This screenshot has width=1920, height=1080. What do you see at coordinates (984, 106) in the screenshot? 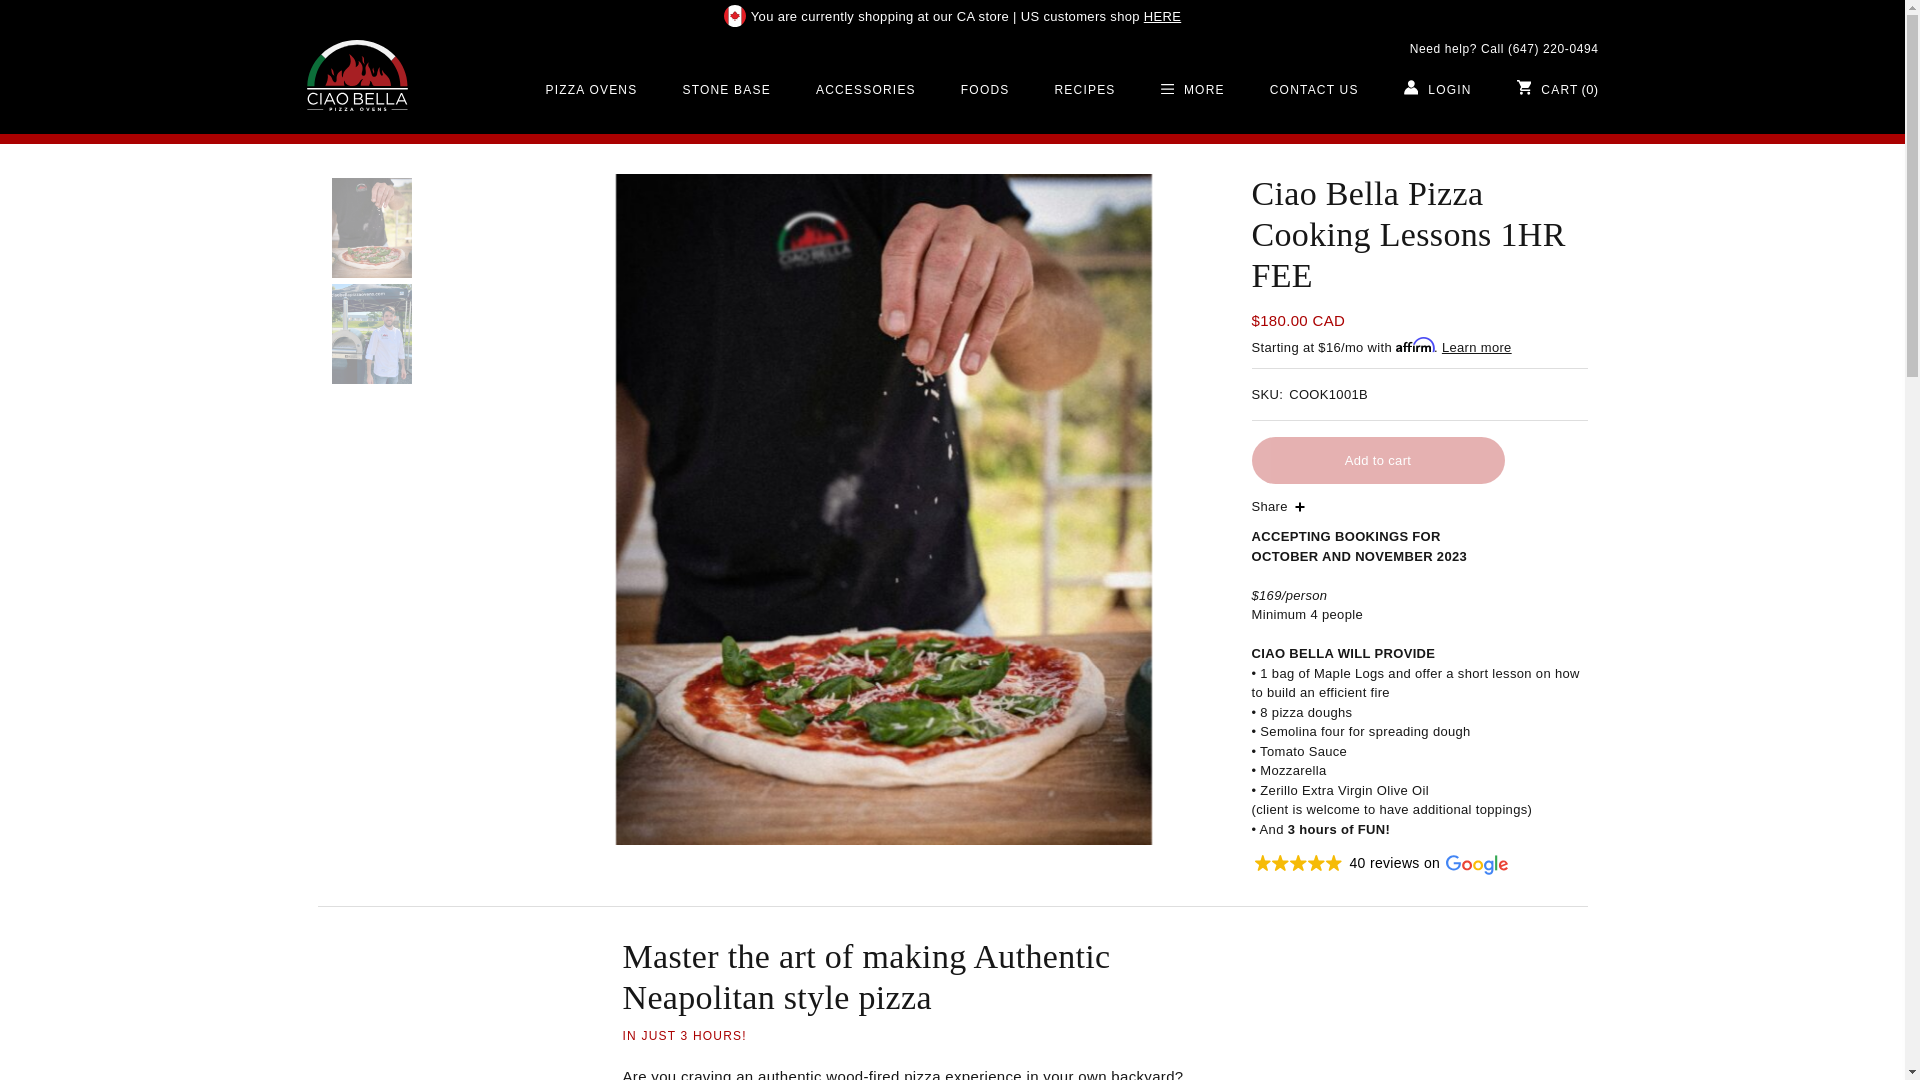
I see `FOODS` at bounding box center [984, 106].